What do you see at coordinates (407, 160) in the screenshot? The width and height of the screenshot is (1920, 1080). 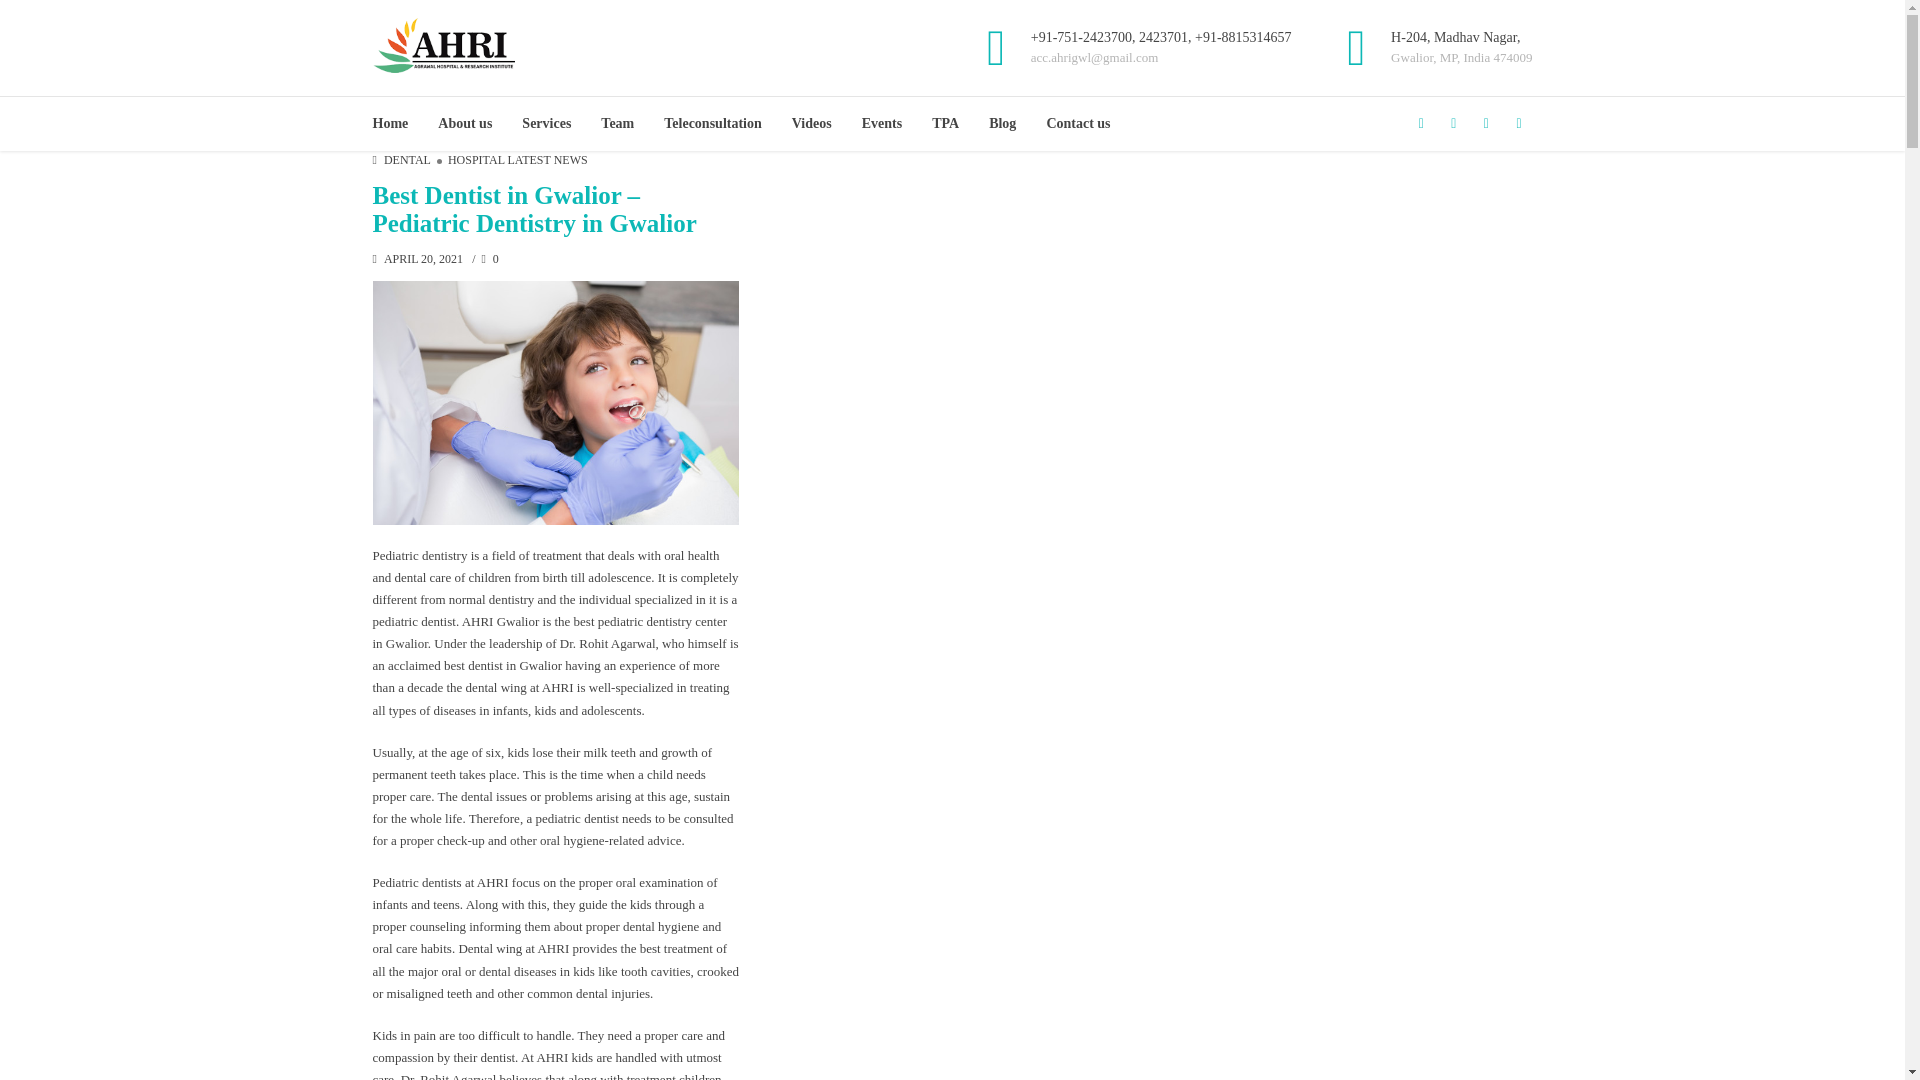 I see `DENTAL` at bounding box center [407, 160].